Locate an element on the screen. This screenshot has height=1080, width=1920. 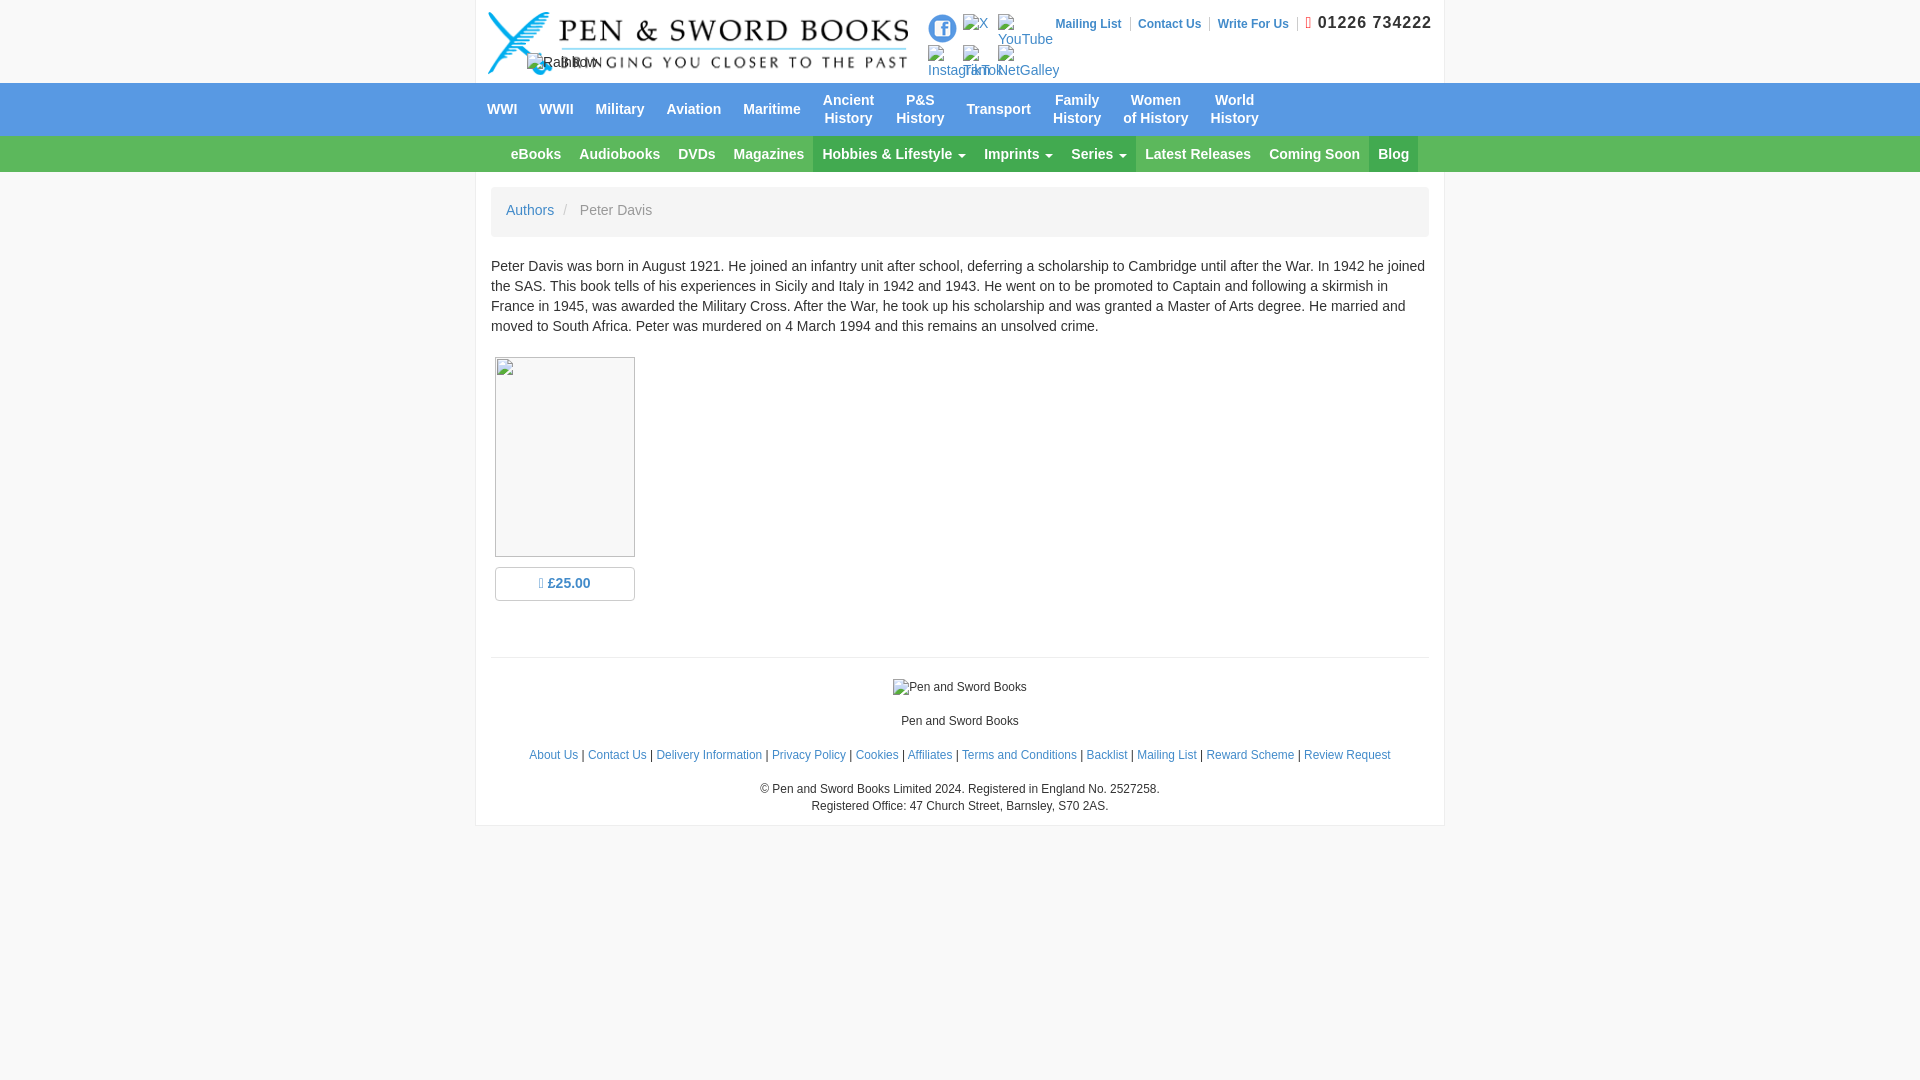
Write For Us is located at coordinates (1257, 24).